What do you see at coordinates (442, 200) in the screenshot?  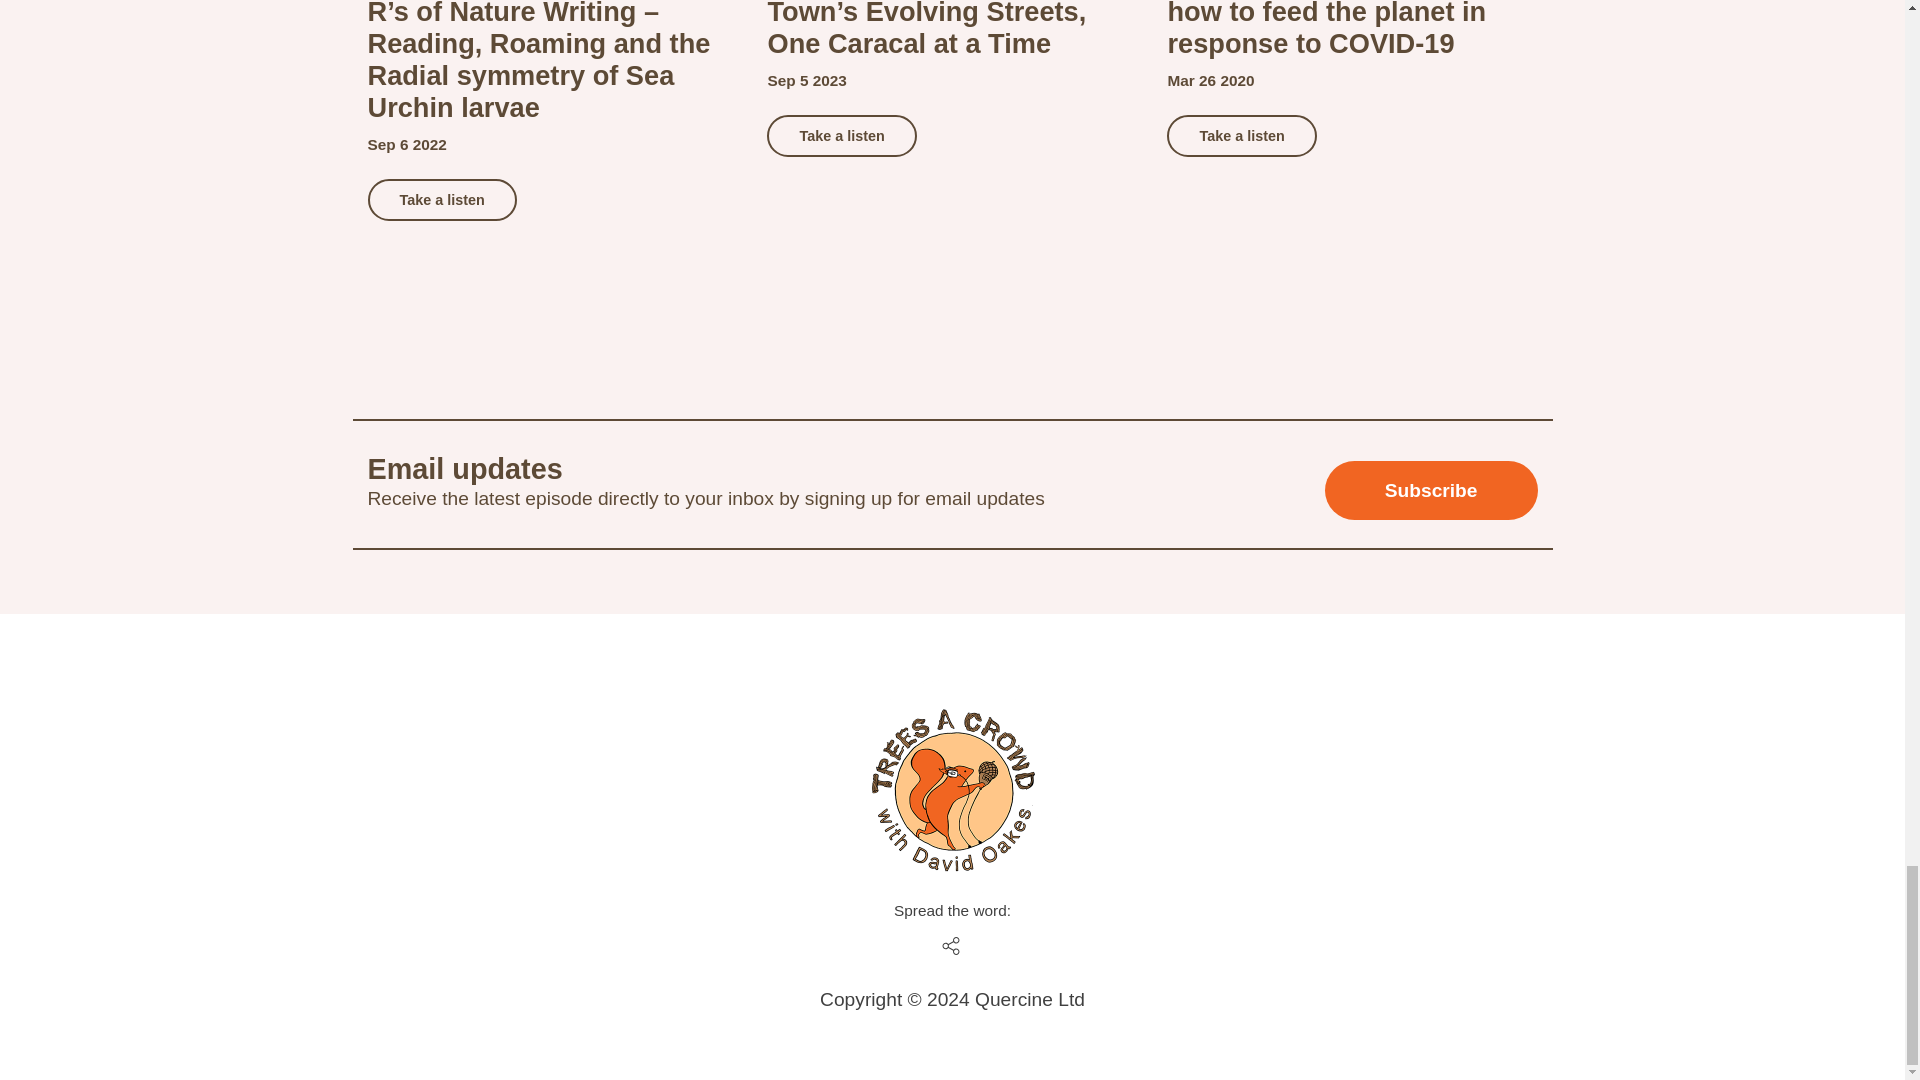 I see `Take a listen` at bounding box center [442, 200].